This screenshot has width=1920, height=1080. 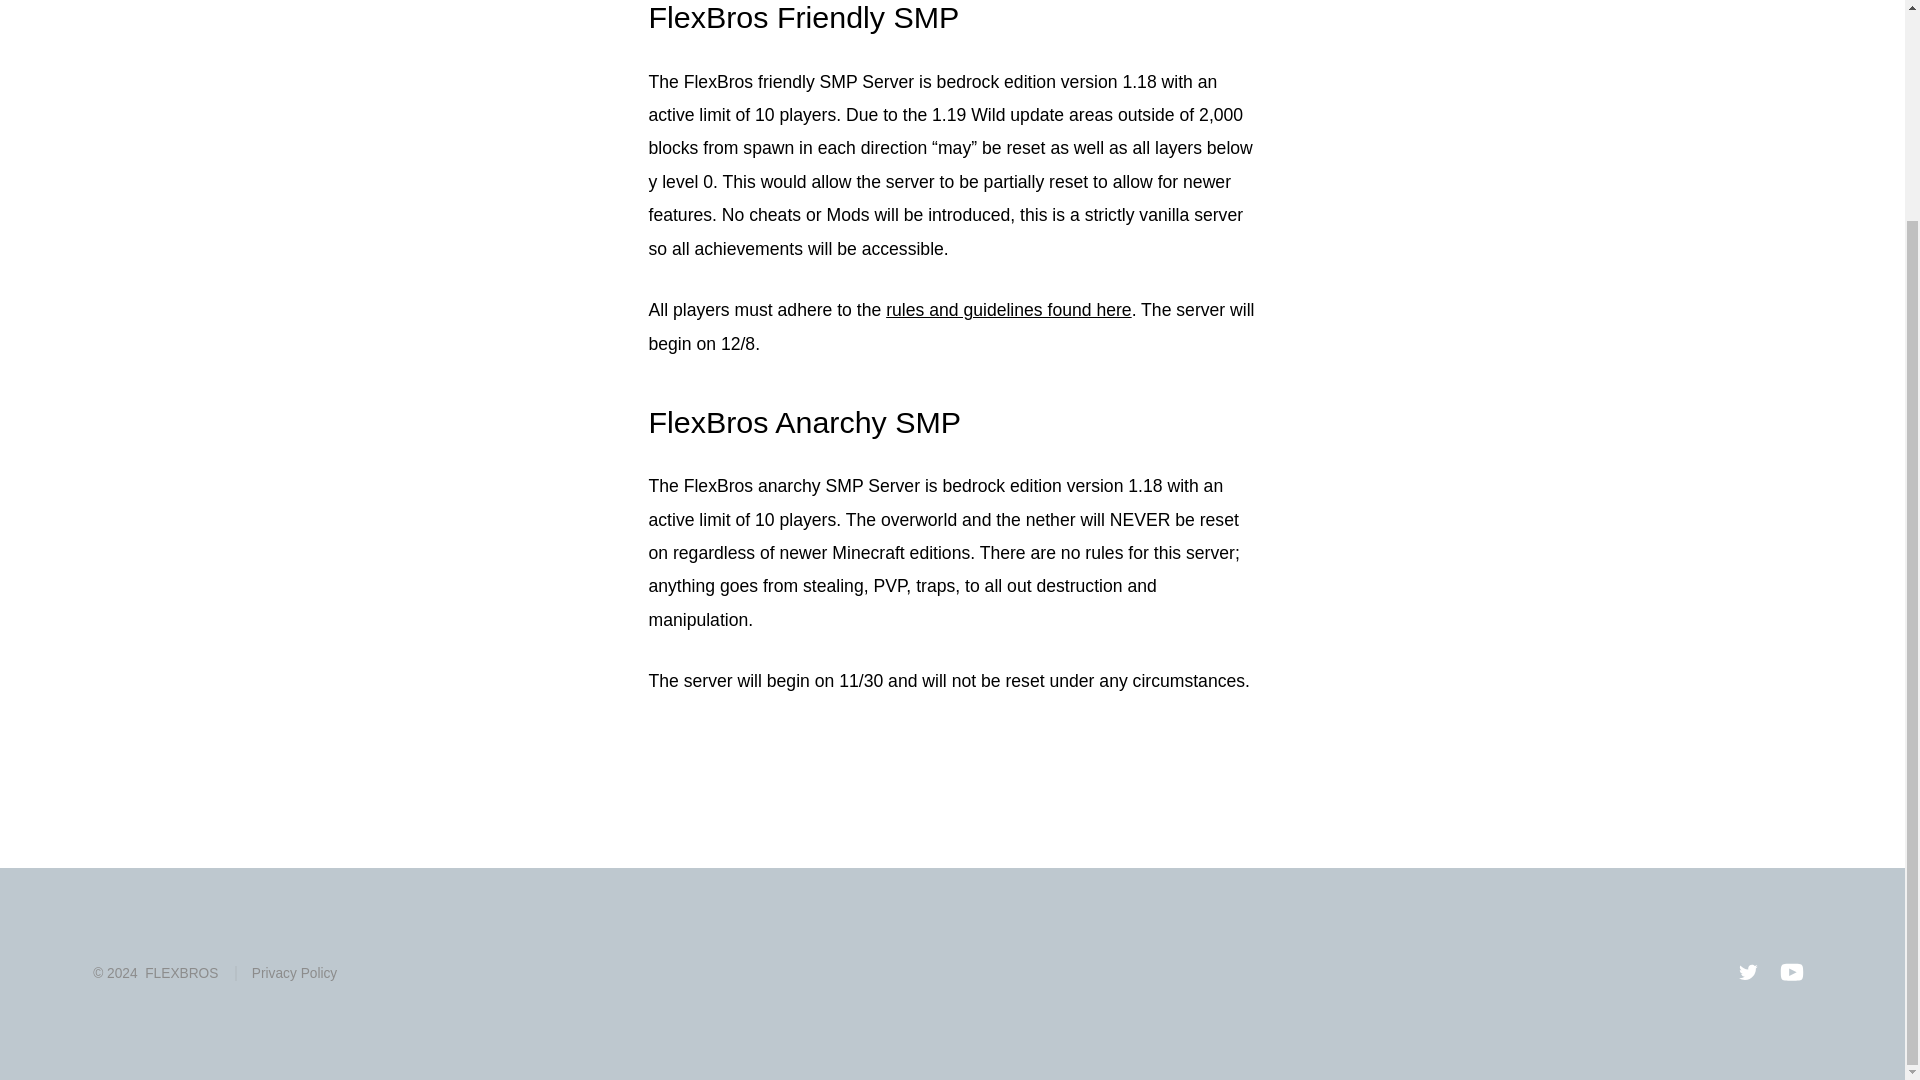 I want to click on Privacy Policy, so click(x=286, y=972).